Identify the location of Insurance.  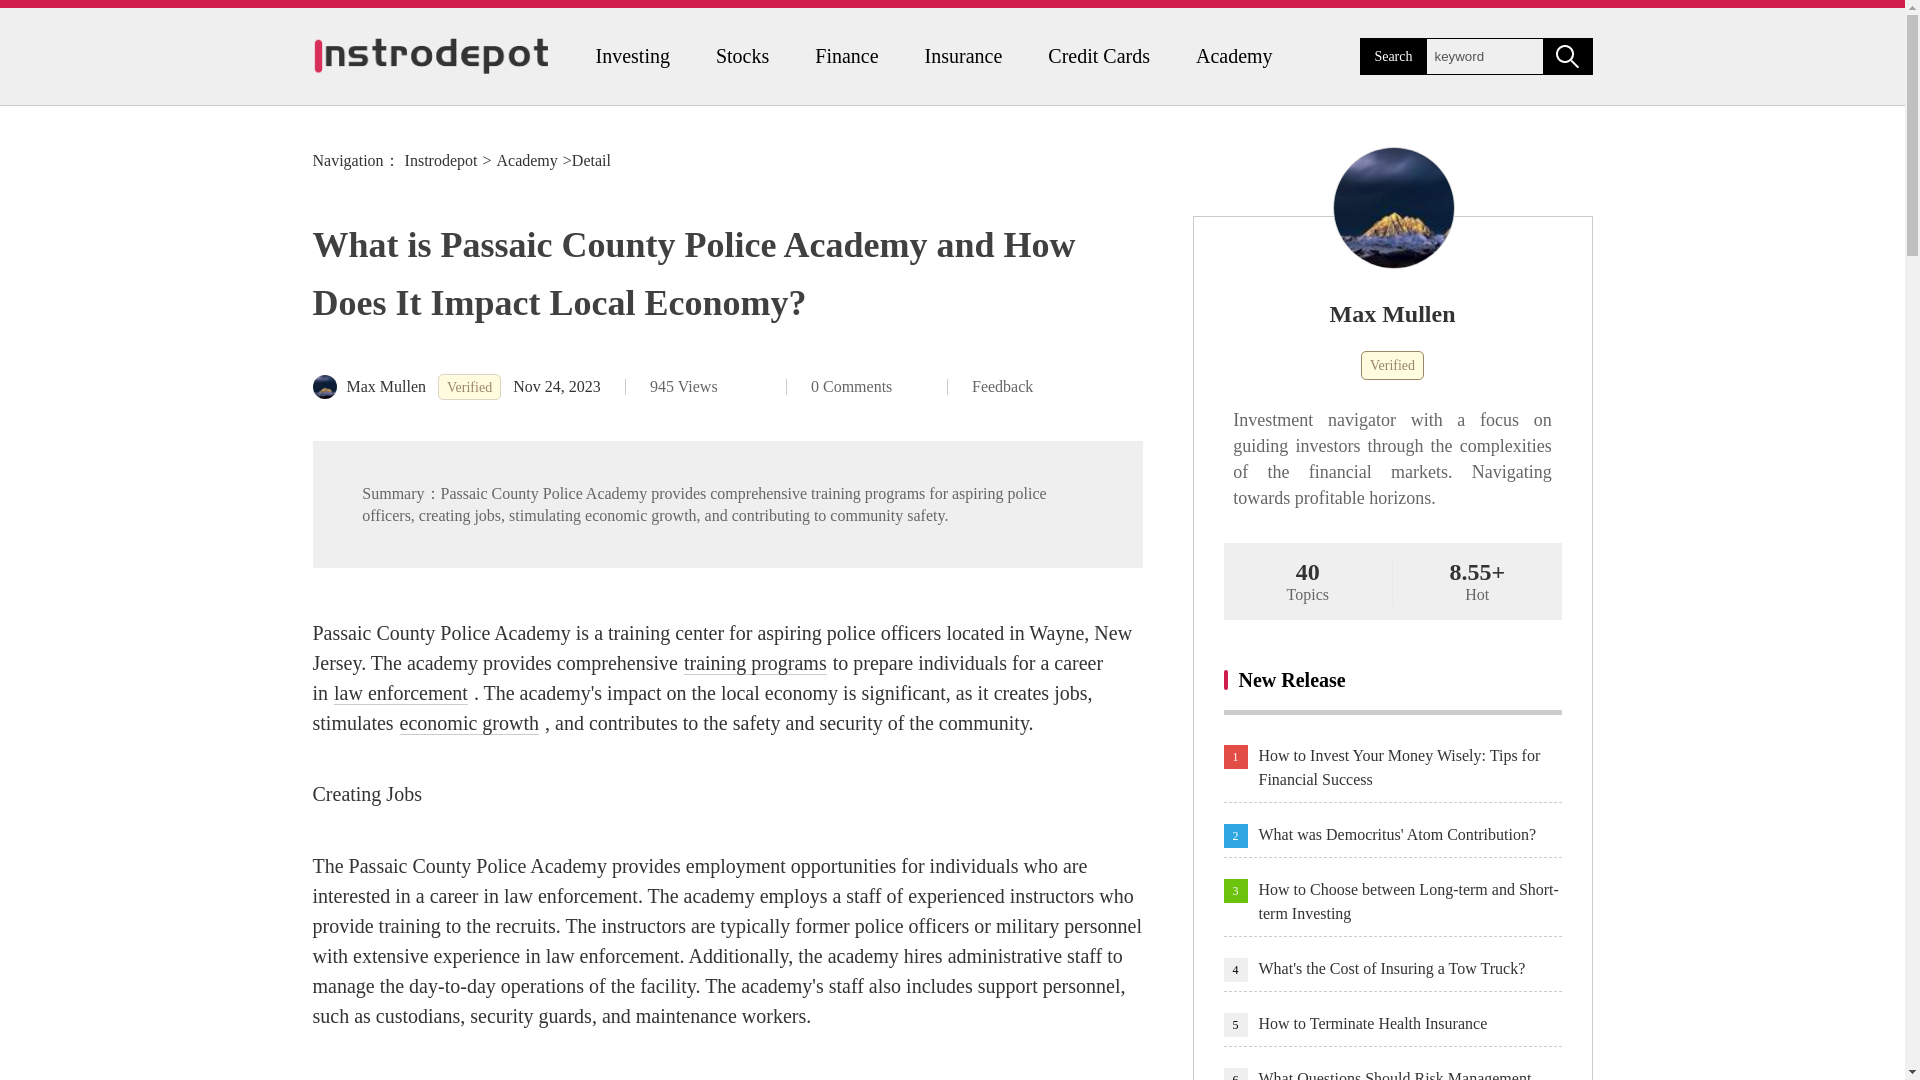
(964, 56).